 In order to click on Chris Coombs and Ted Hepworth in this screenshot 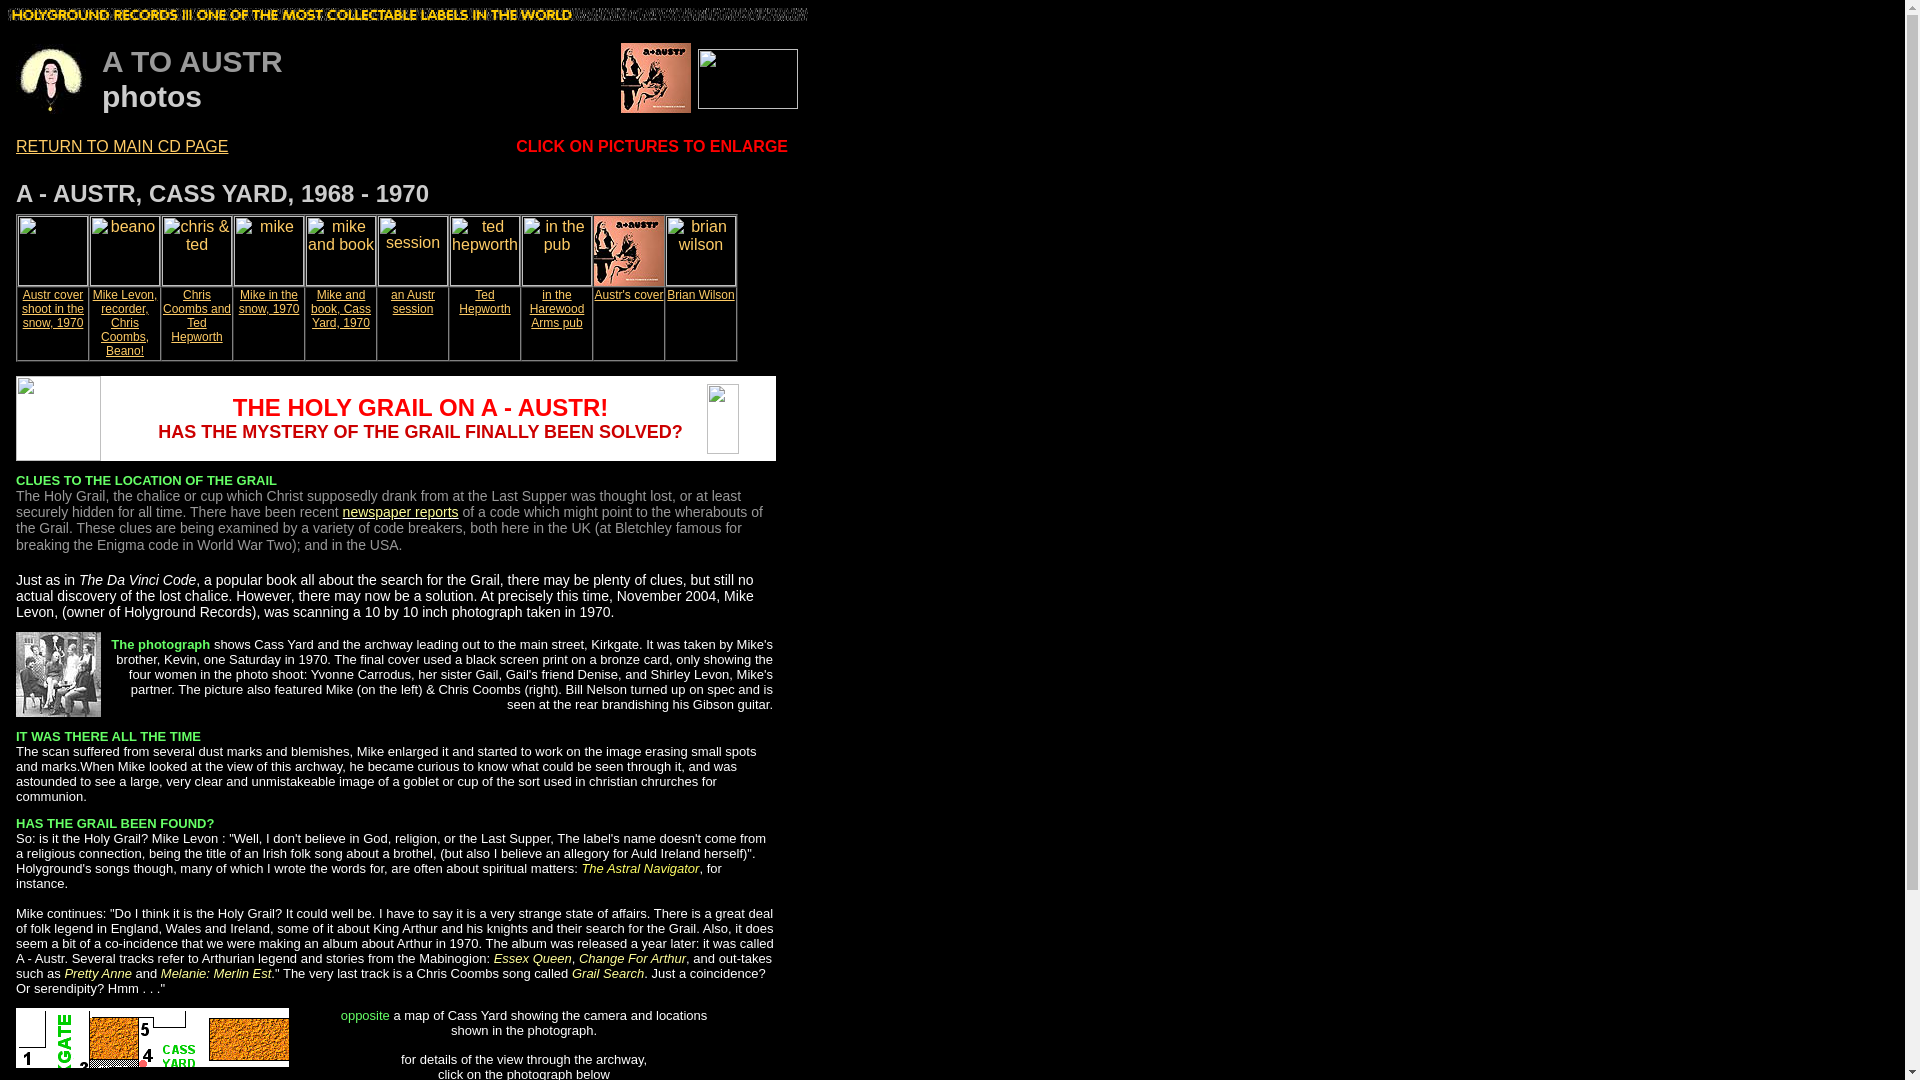, I will do `click(196, 316)`.